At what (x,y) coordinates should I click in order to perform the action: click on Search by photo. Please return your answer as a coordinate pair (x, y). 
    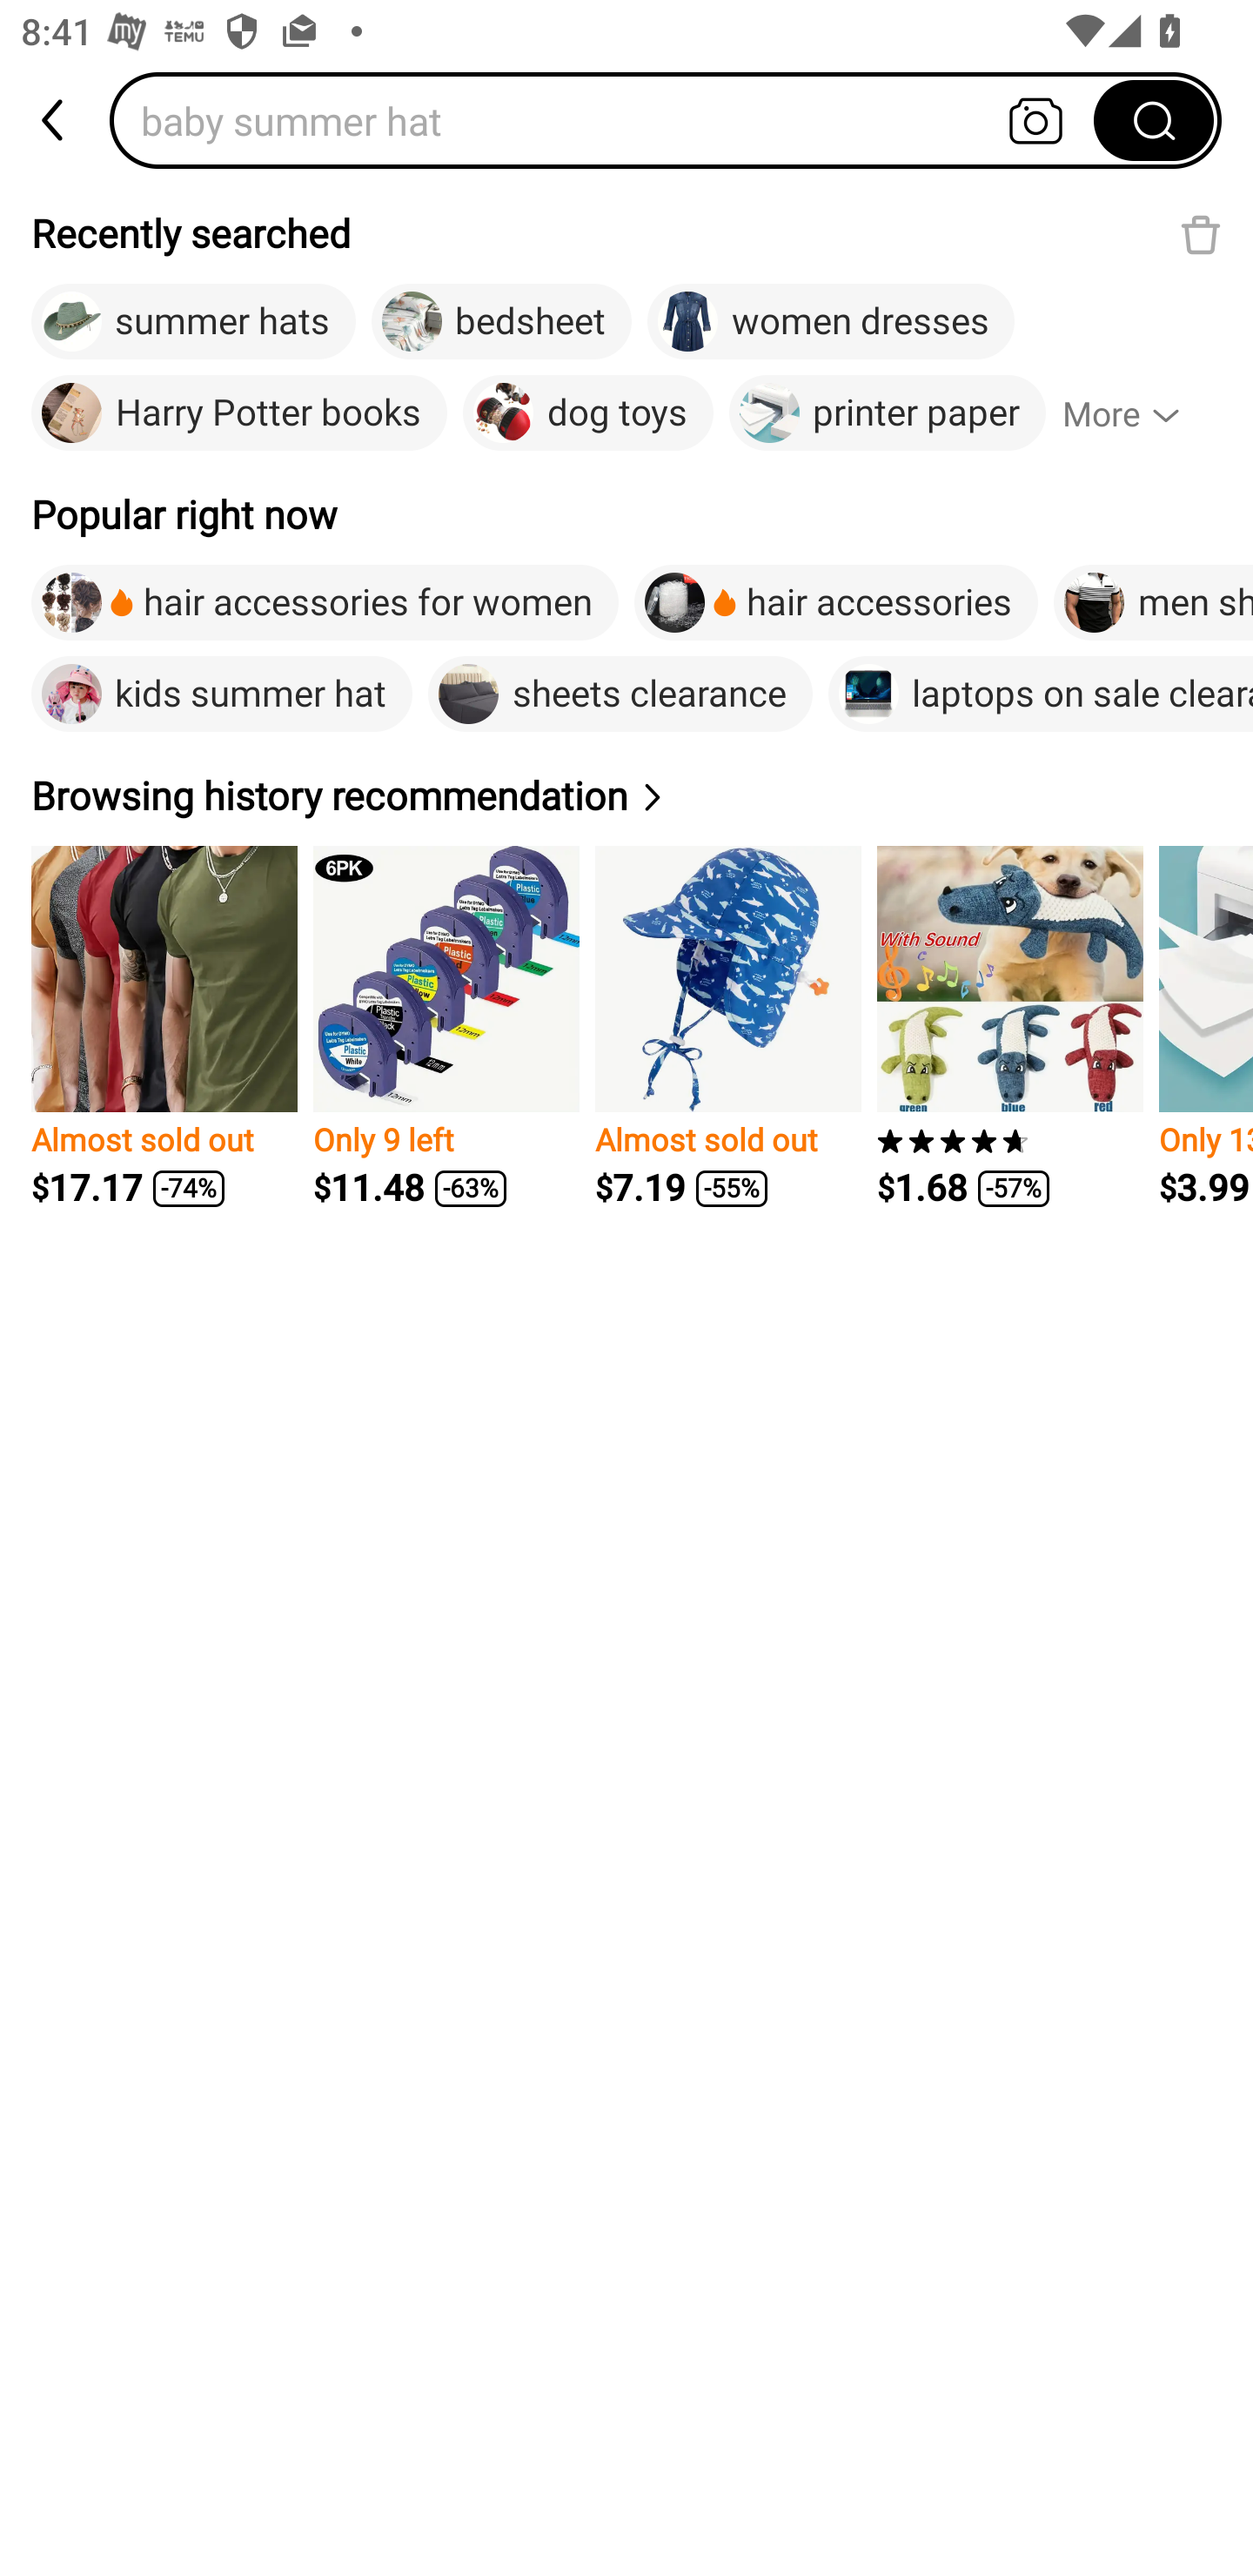
    Looking at the image, I should click on (1035, 120).